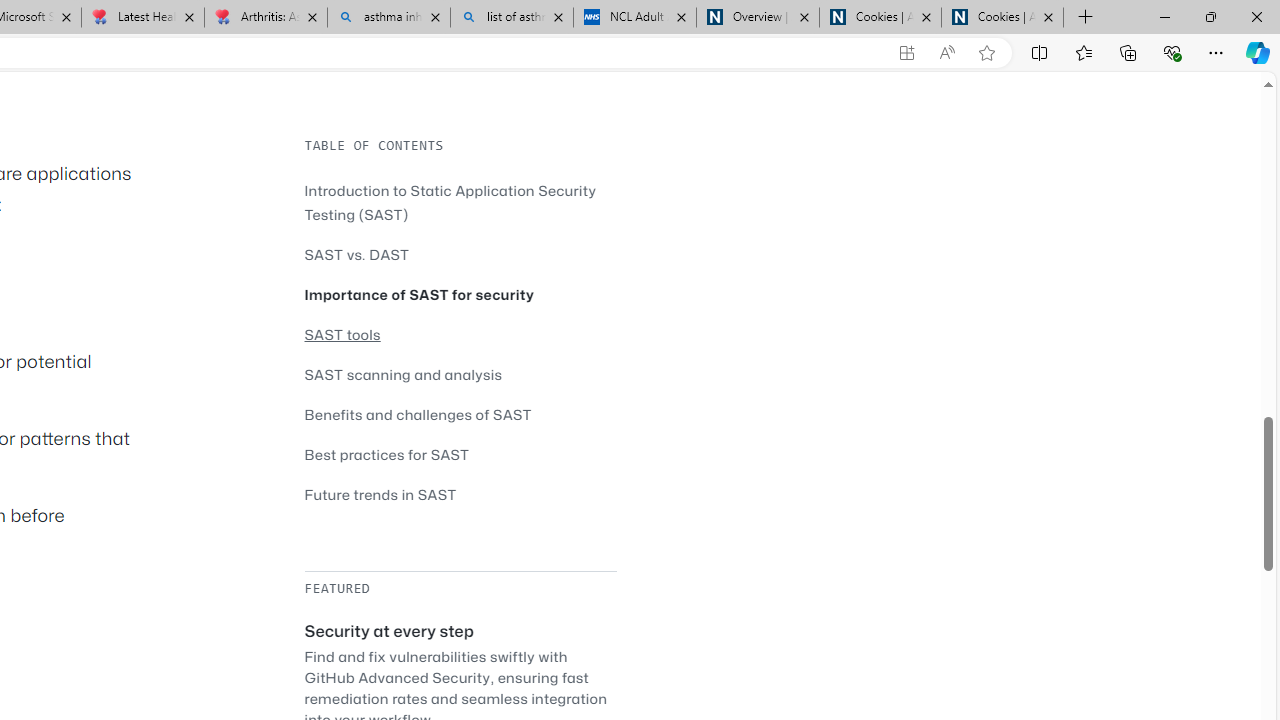  What do you see at coordinates (420, 294) in the screenshot?
I see `Importance of SAST for security` at bounding box center [420, 294].